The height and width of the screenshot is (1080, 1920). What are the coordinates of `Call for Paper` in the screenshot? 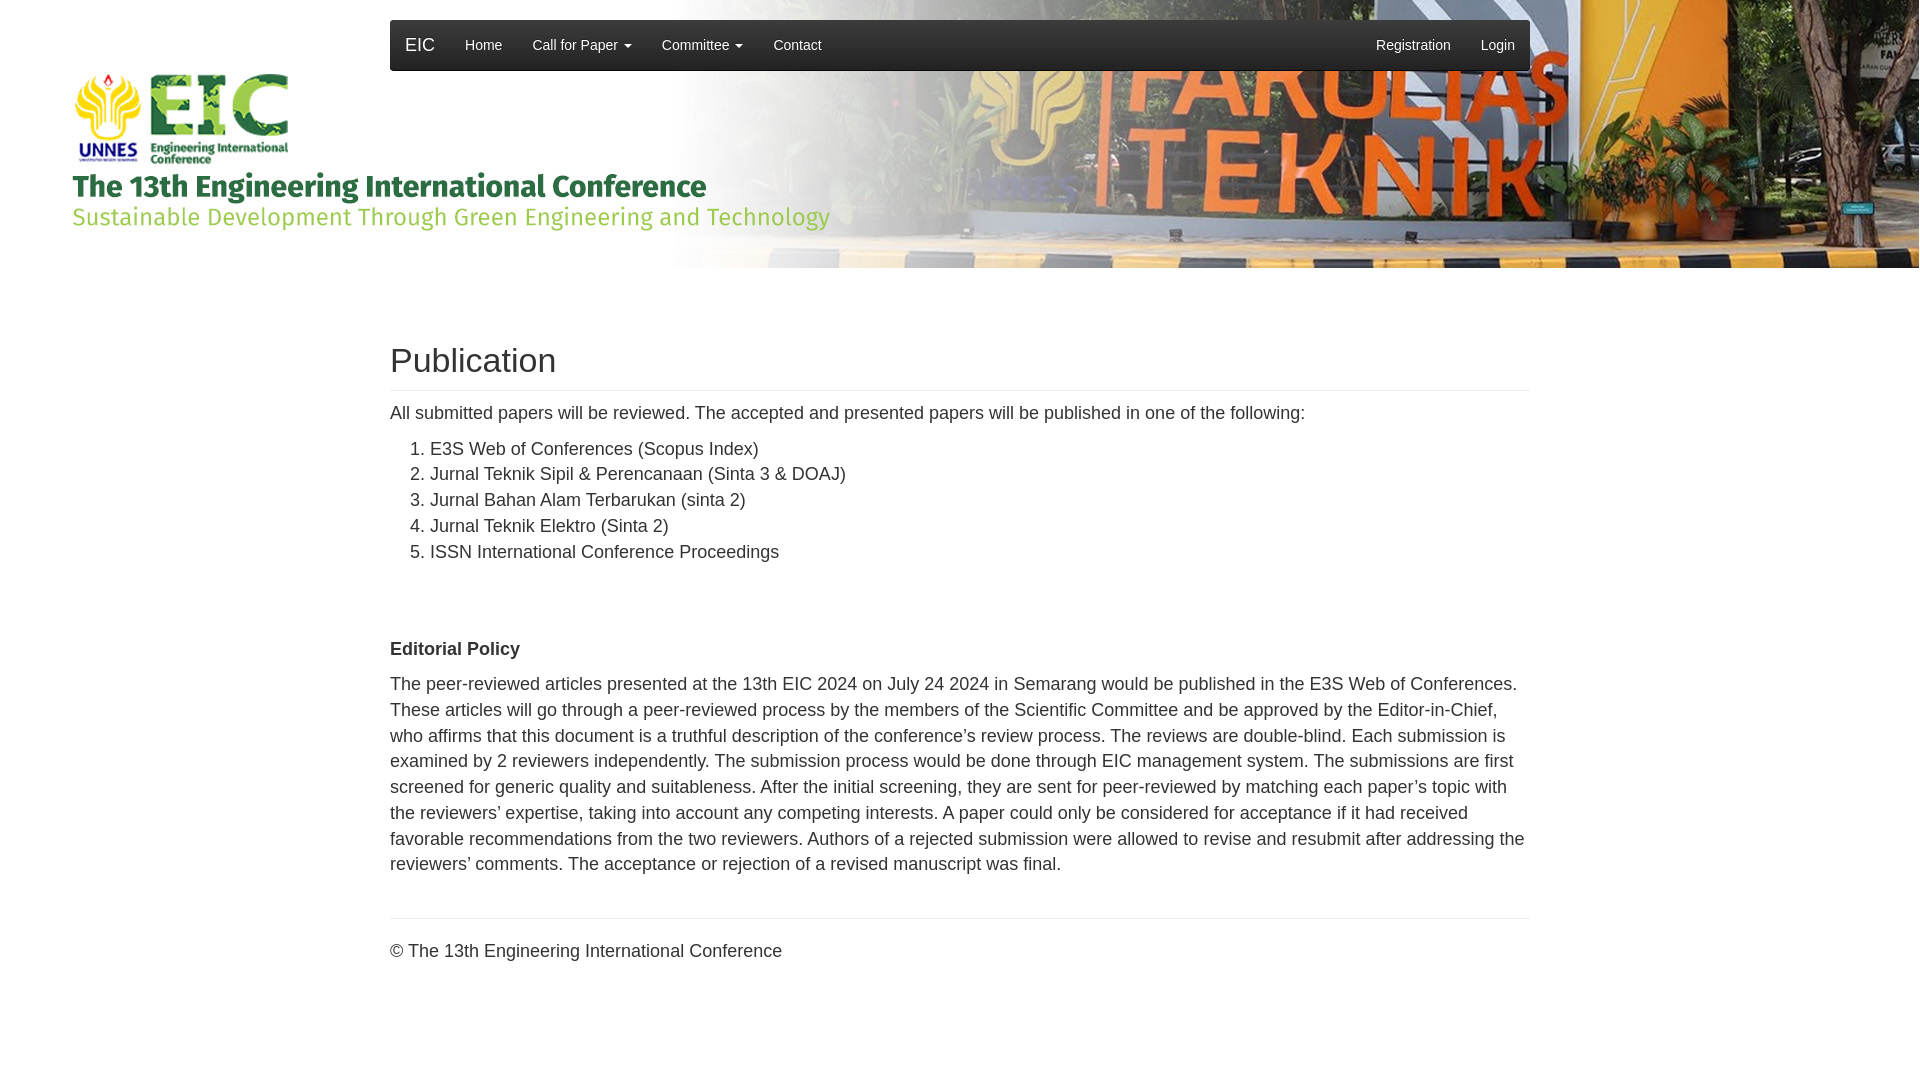 It's located at (580, 45).